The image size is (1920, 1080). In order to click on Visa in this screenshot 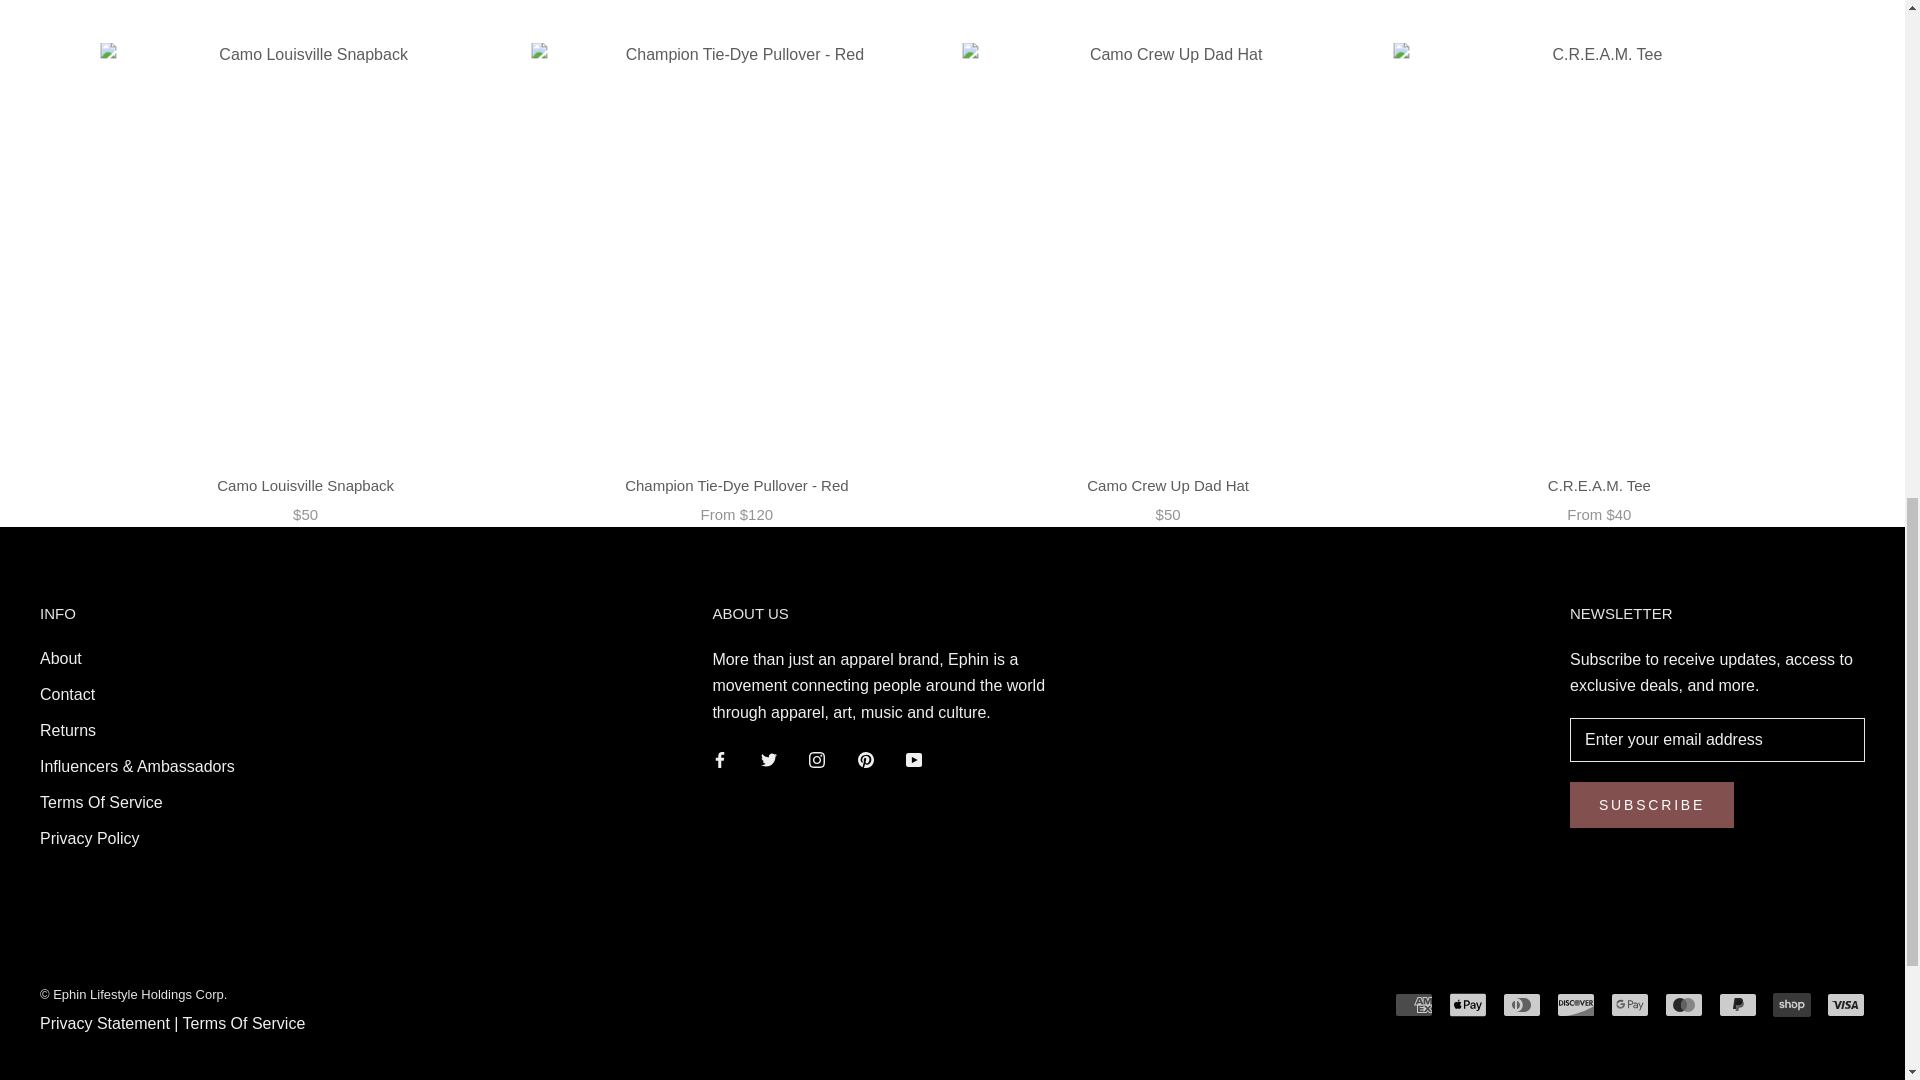, I will do `click(1846, 1004)`.